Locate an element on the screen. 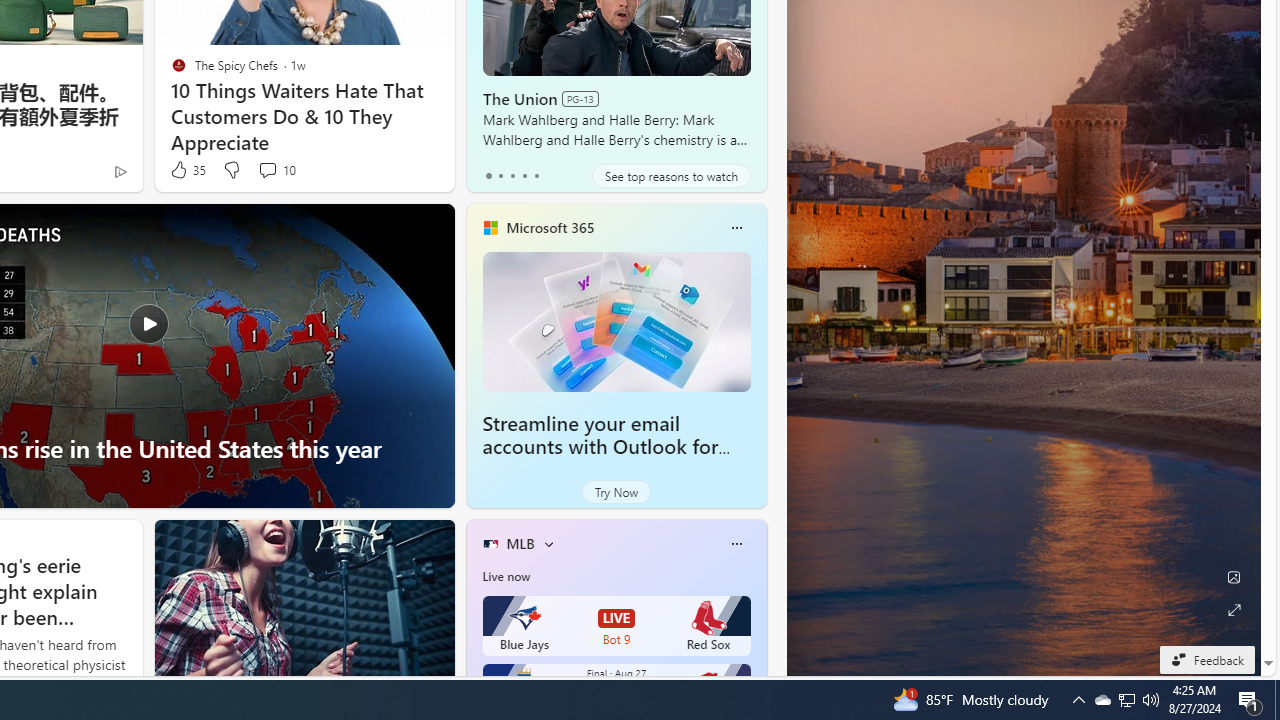 The height and width of the screenshot is (720, 1280). tab-0 is located at coordinates (488, 176).